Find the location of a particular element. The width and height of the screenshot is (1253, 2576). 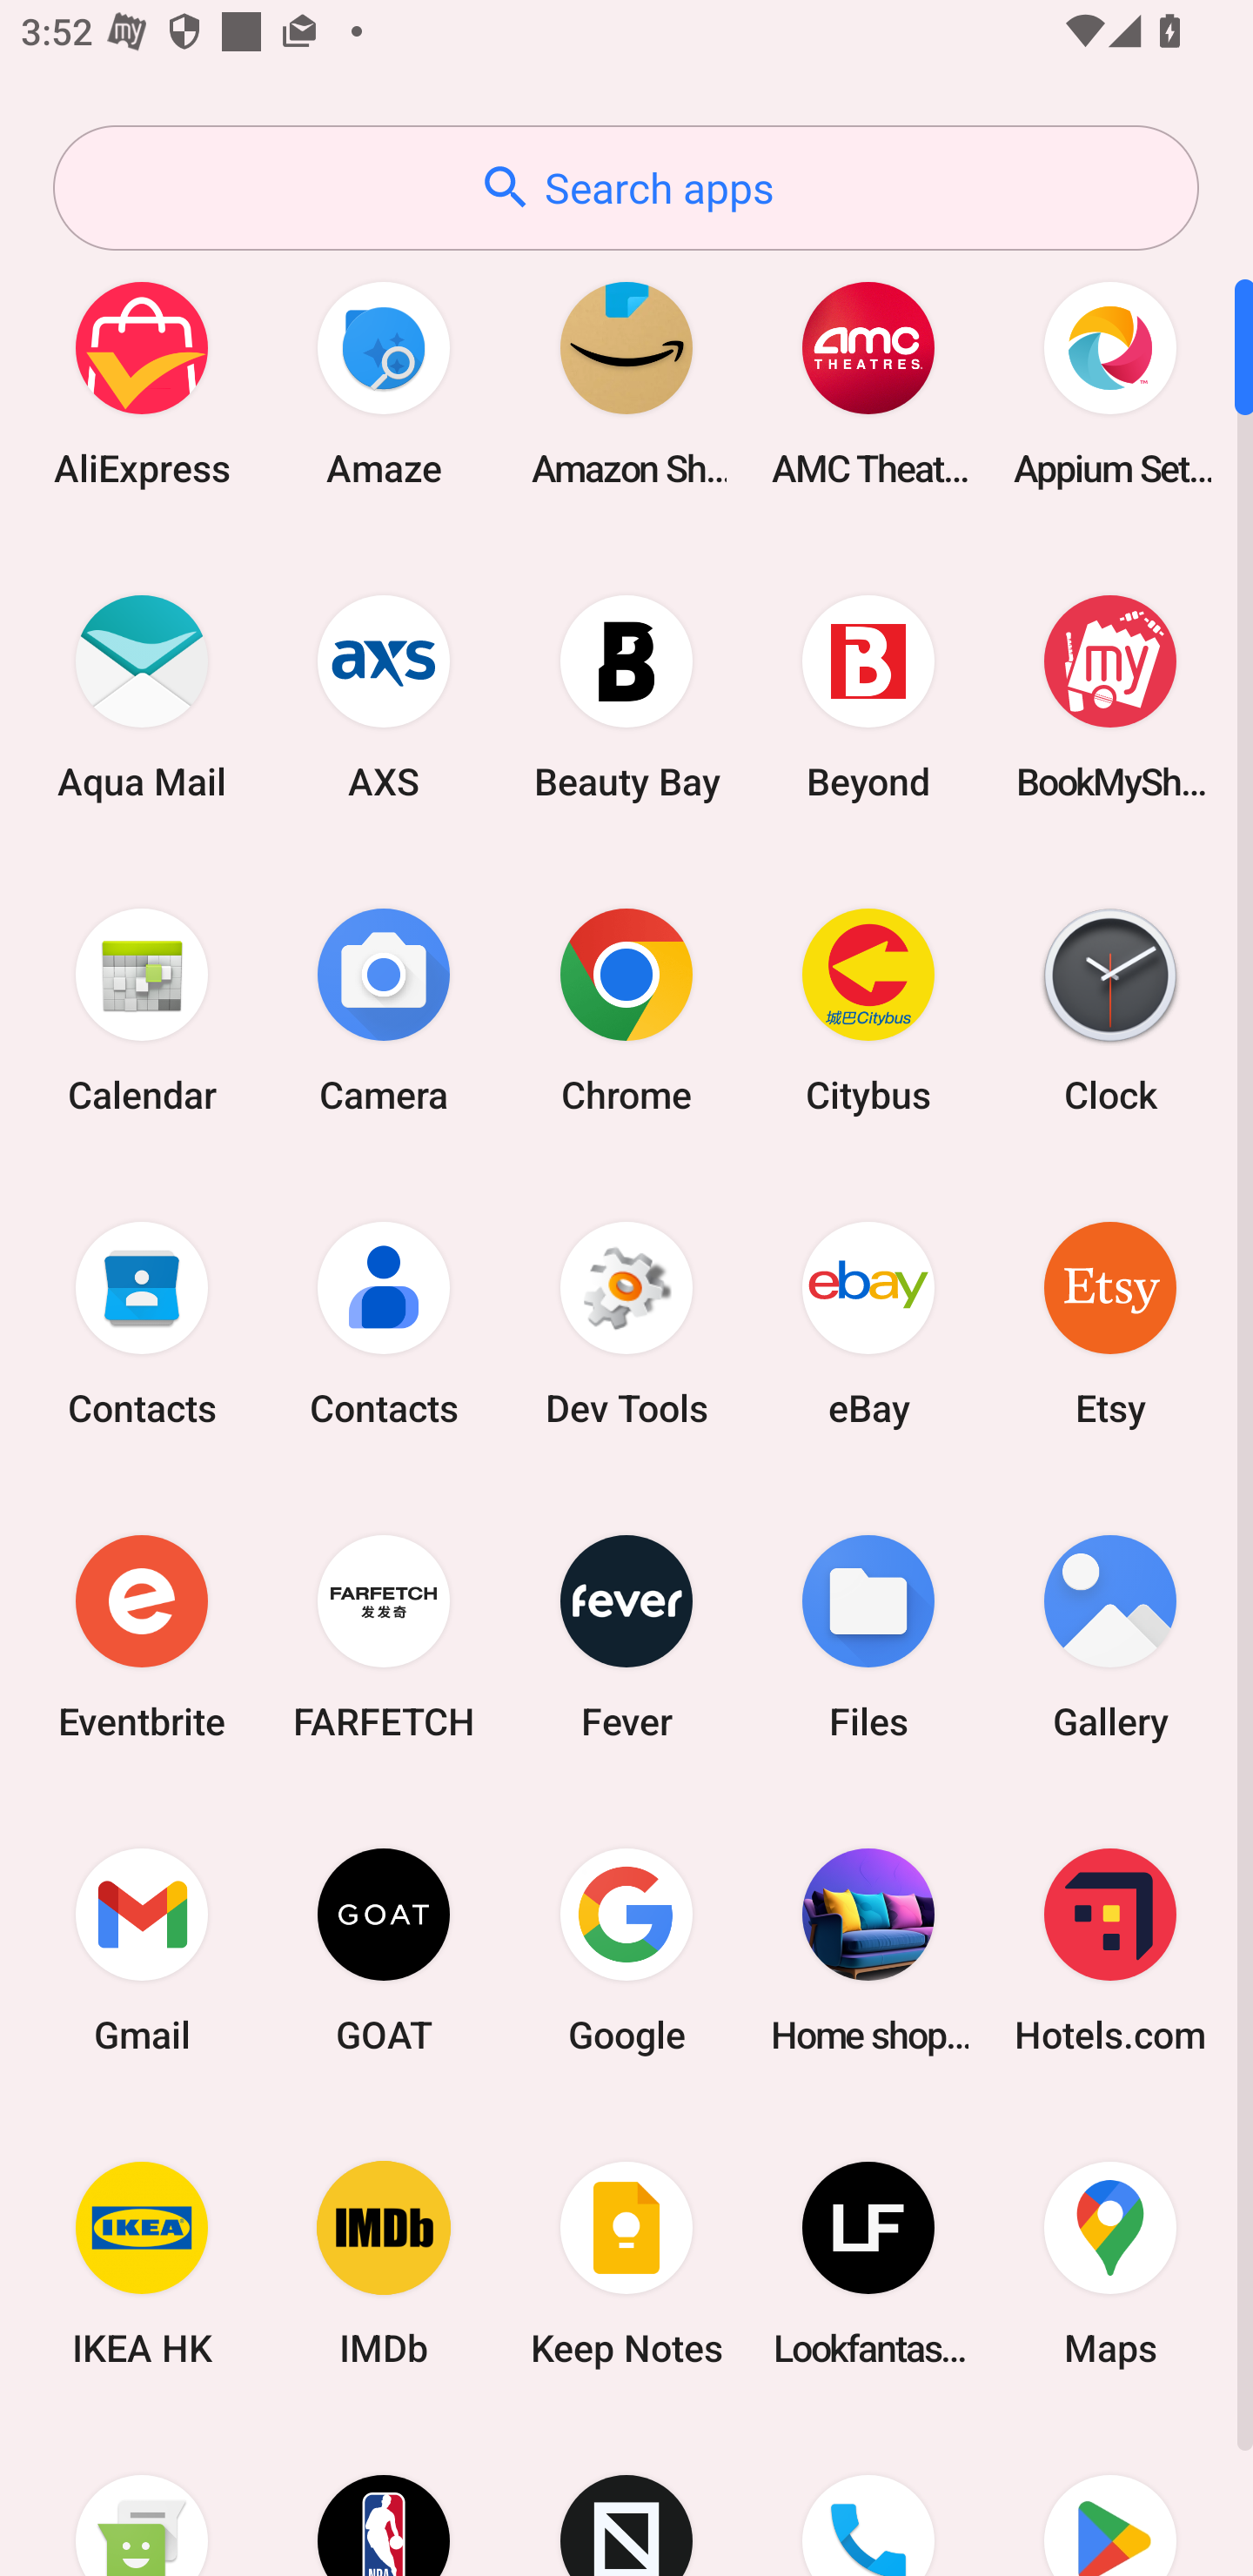

Dev Tools is located at coordinates (626, 1323).